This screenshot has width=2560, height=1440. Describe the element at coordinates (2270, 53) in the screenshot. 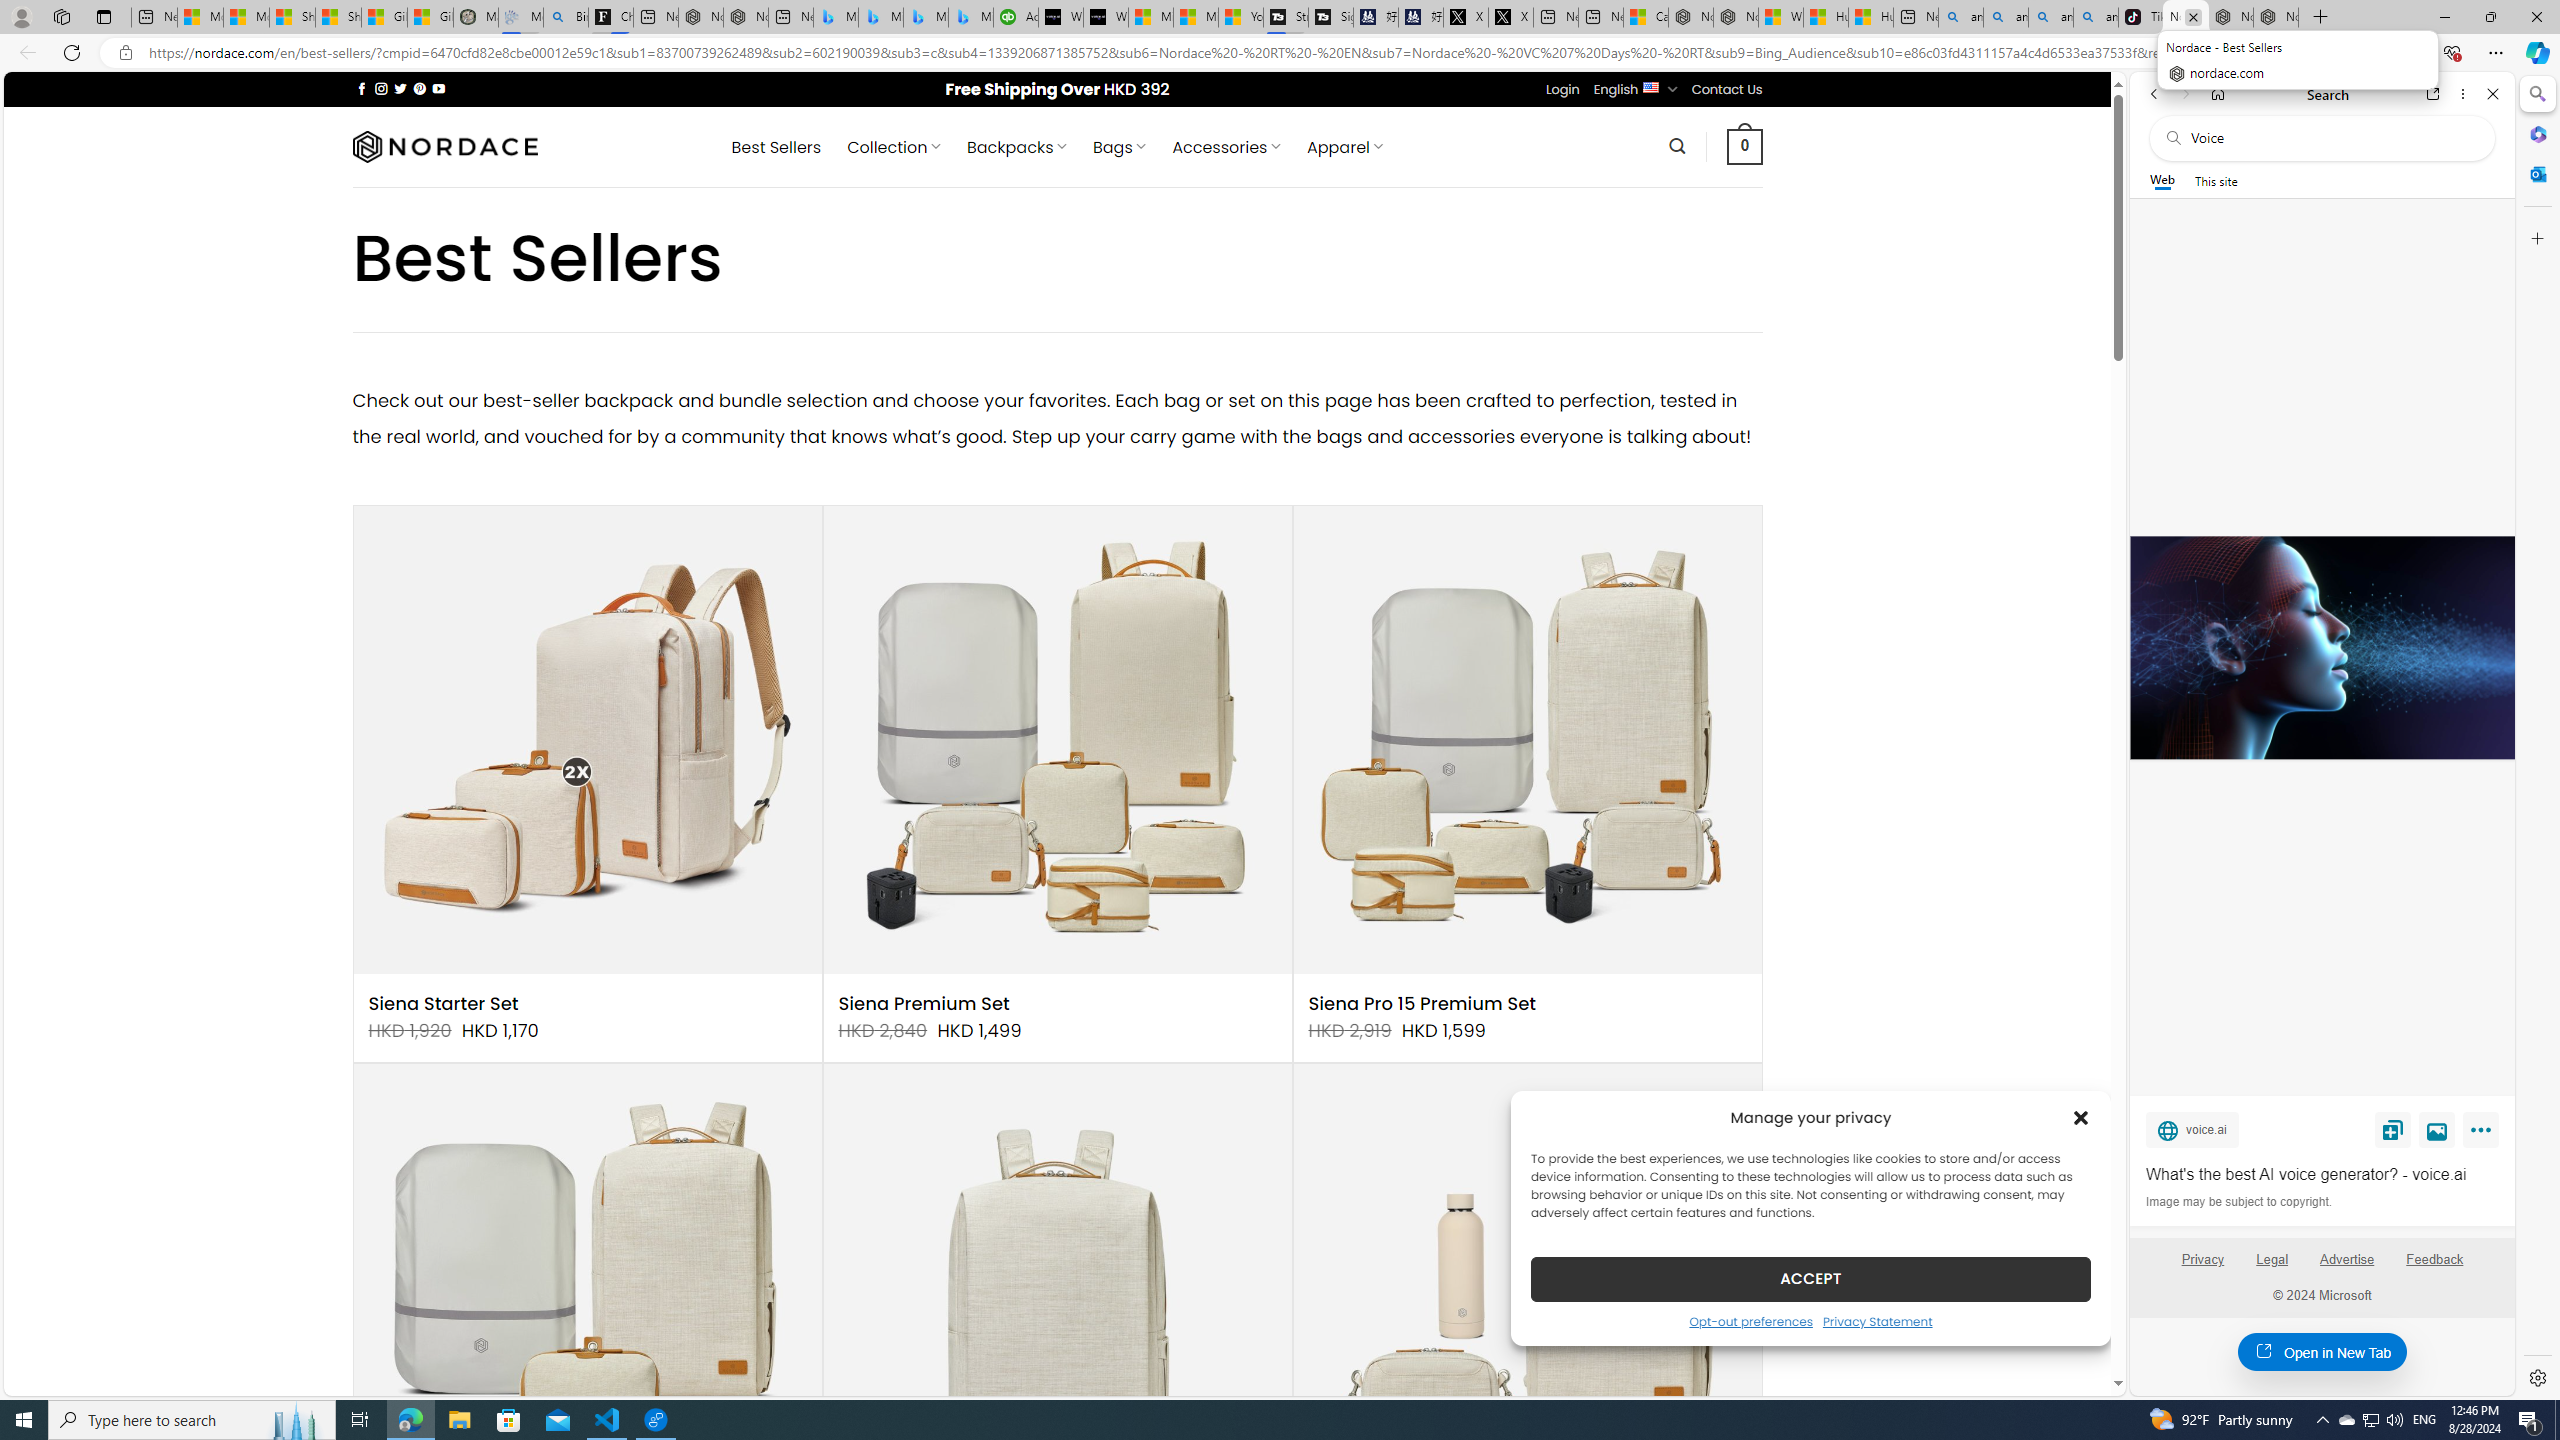

I see `Read aloud this page (Ctrl+Shift+U)` at that location.